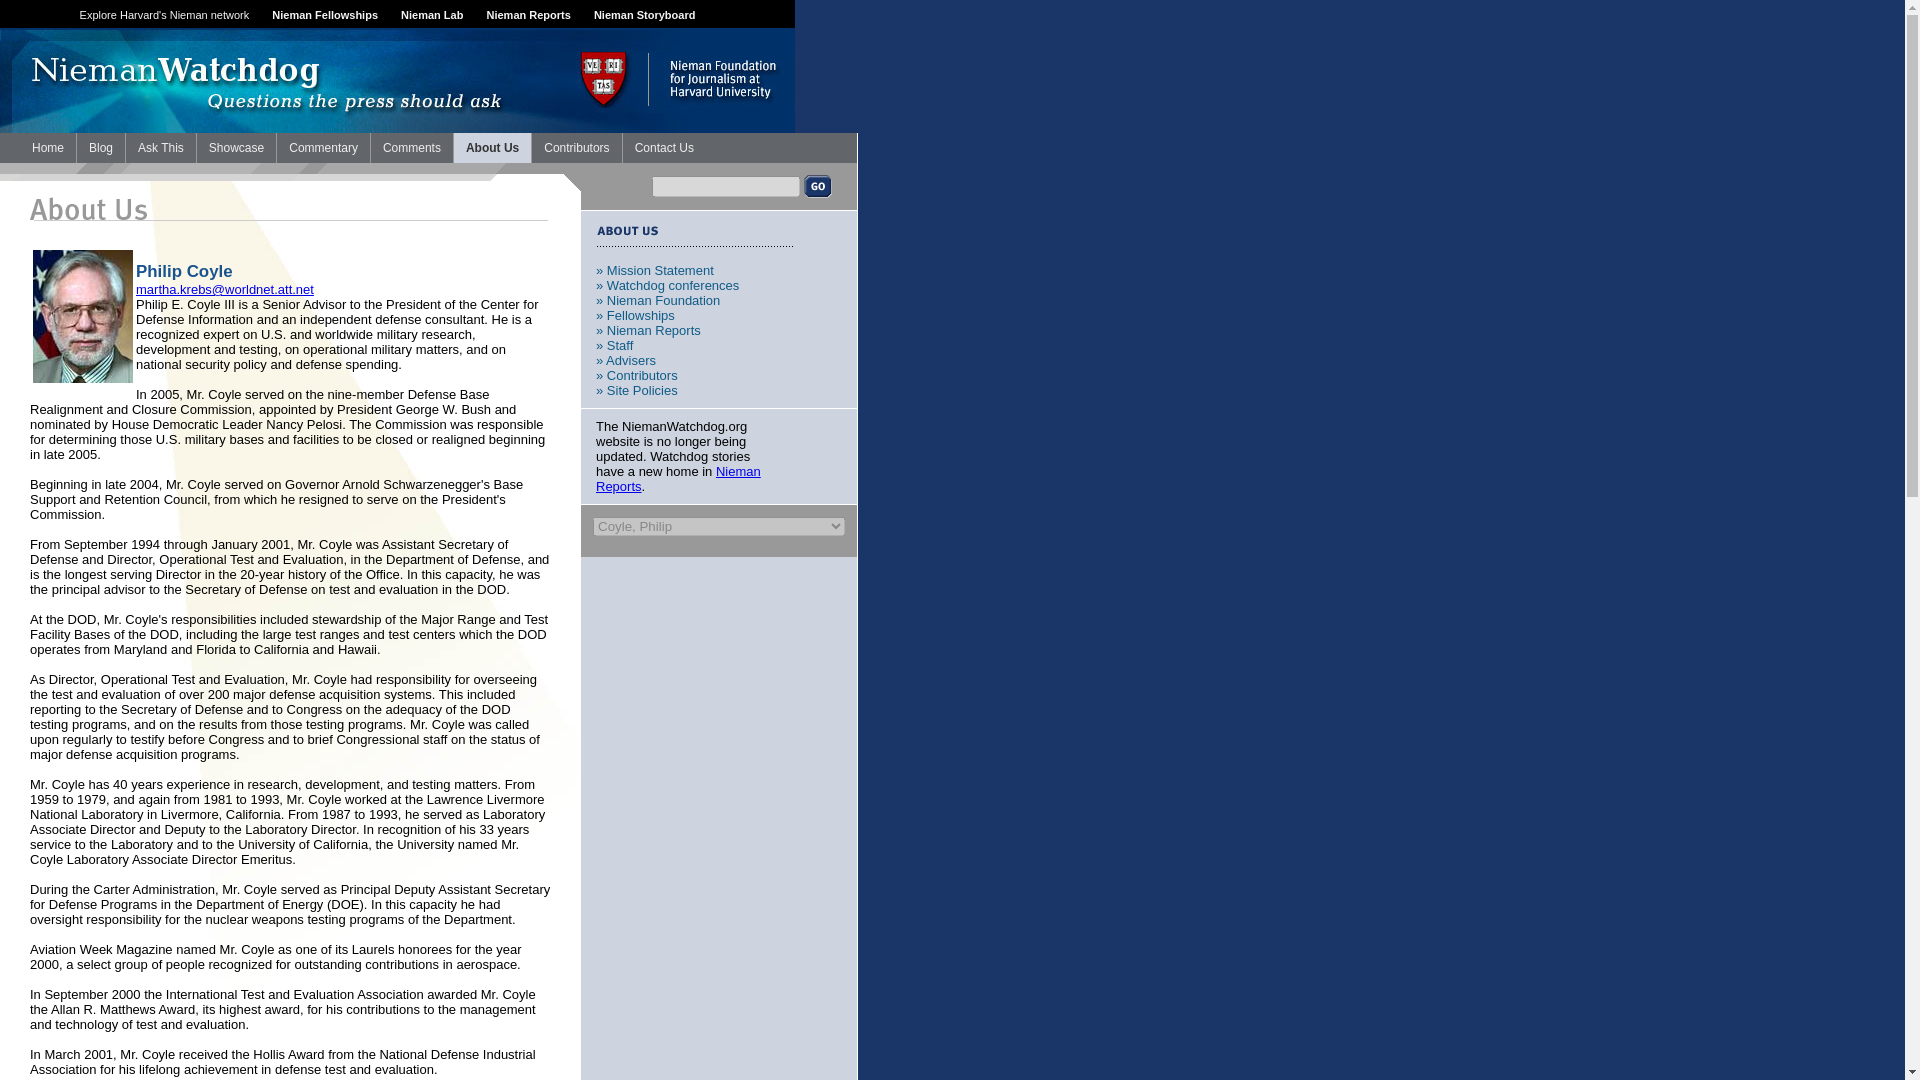 The width and height of the screenshot is (1920, 1080). What do you see at coordinates (236, 148) in the screenshot?
I see `Showcase` at bounding box center [236, 148].